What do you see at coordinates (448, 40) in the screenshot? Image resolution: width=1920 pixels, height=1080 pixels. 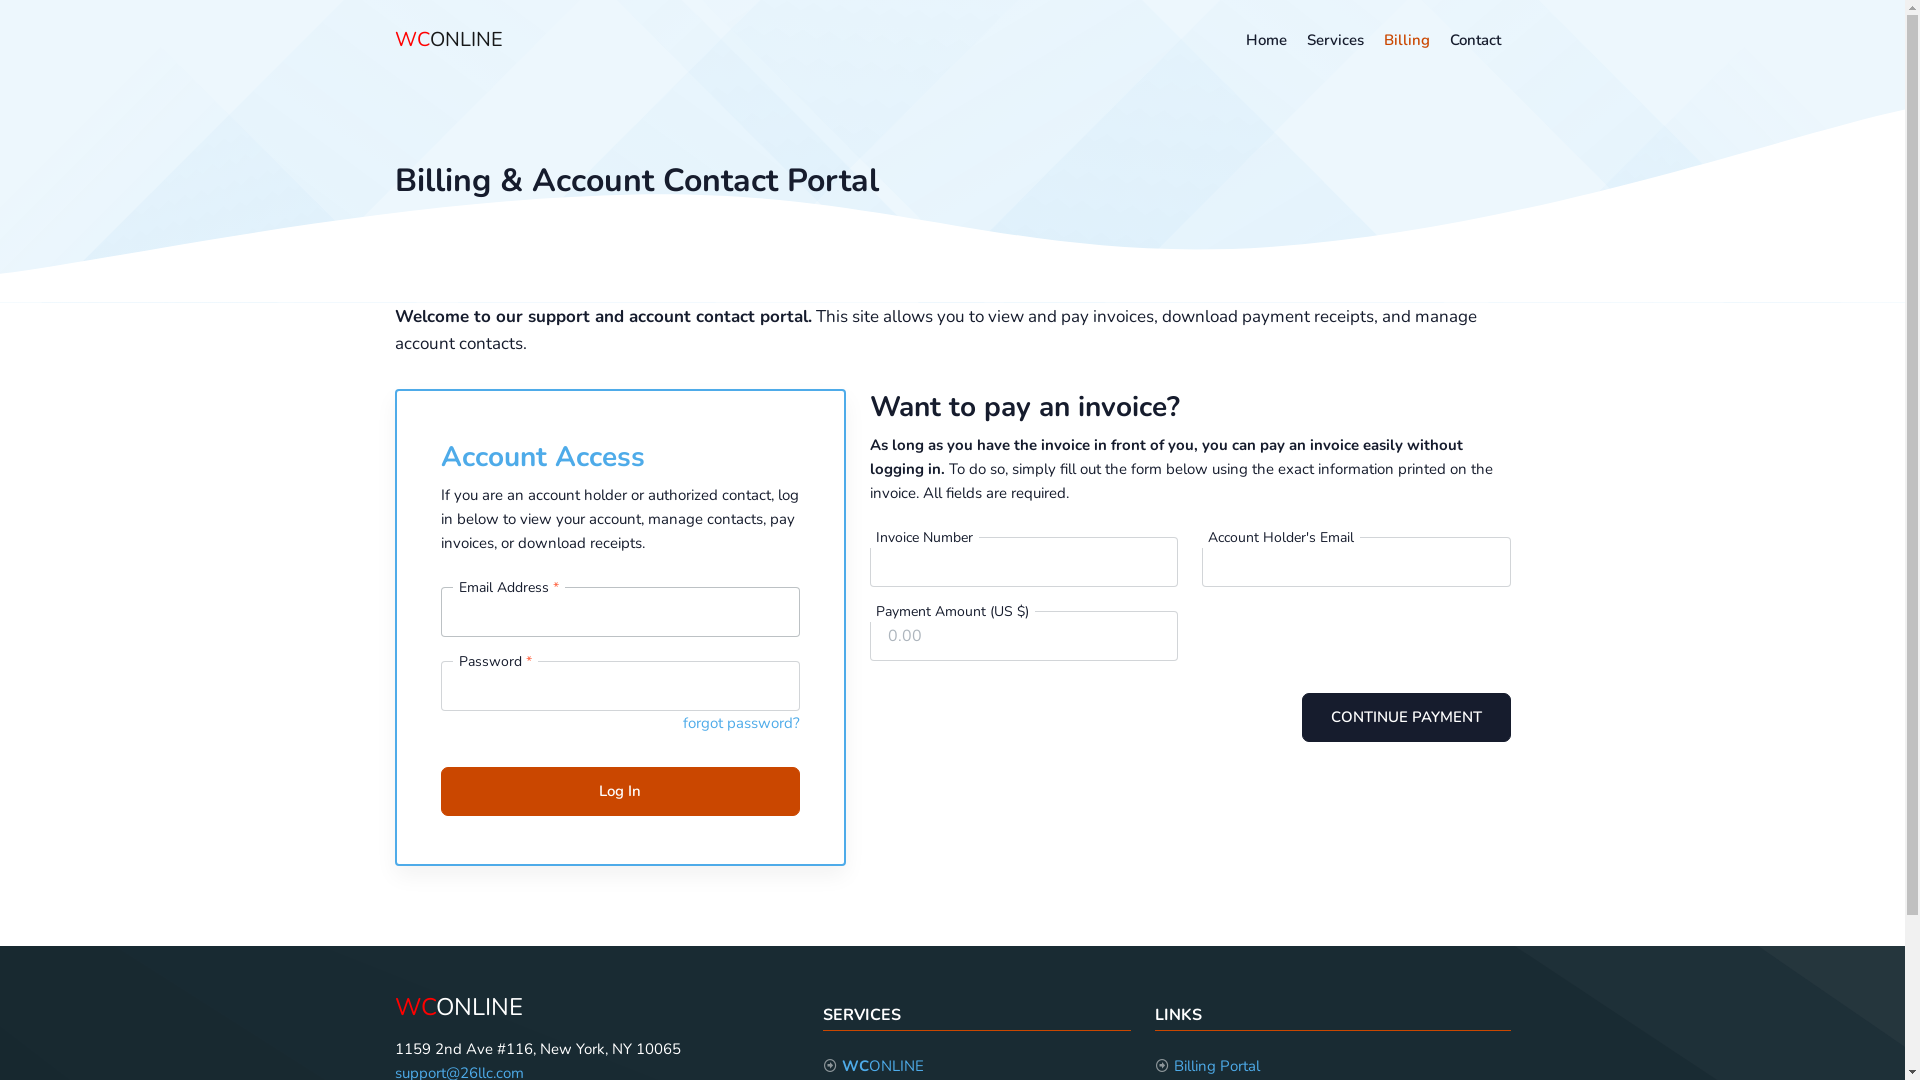 I see `WCONLINE` at bounding box center [448, 40].